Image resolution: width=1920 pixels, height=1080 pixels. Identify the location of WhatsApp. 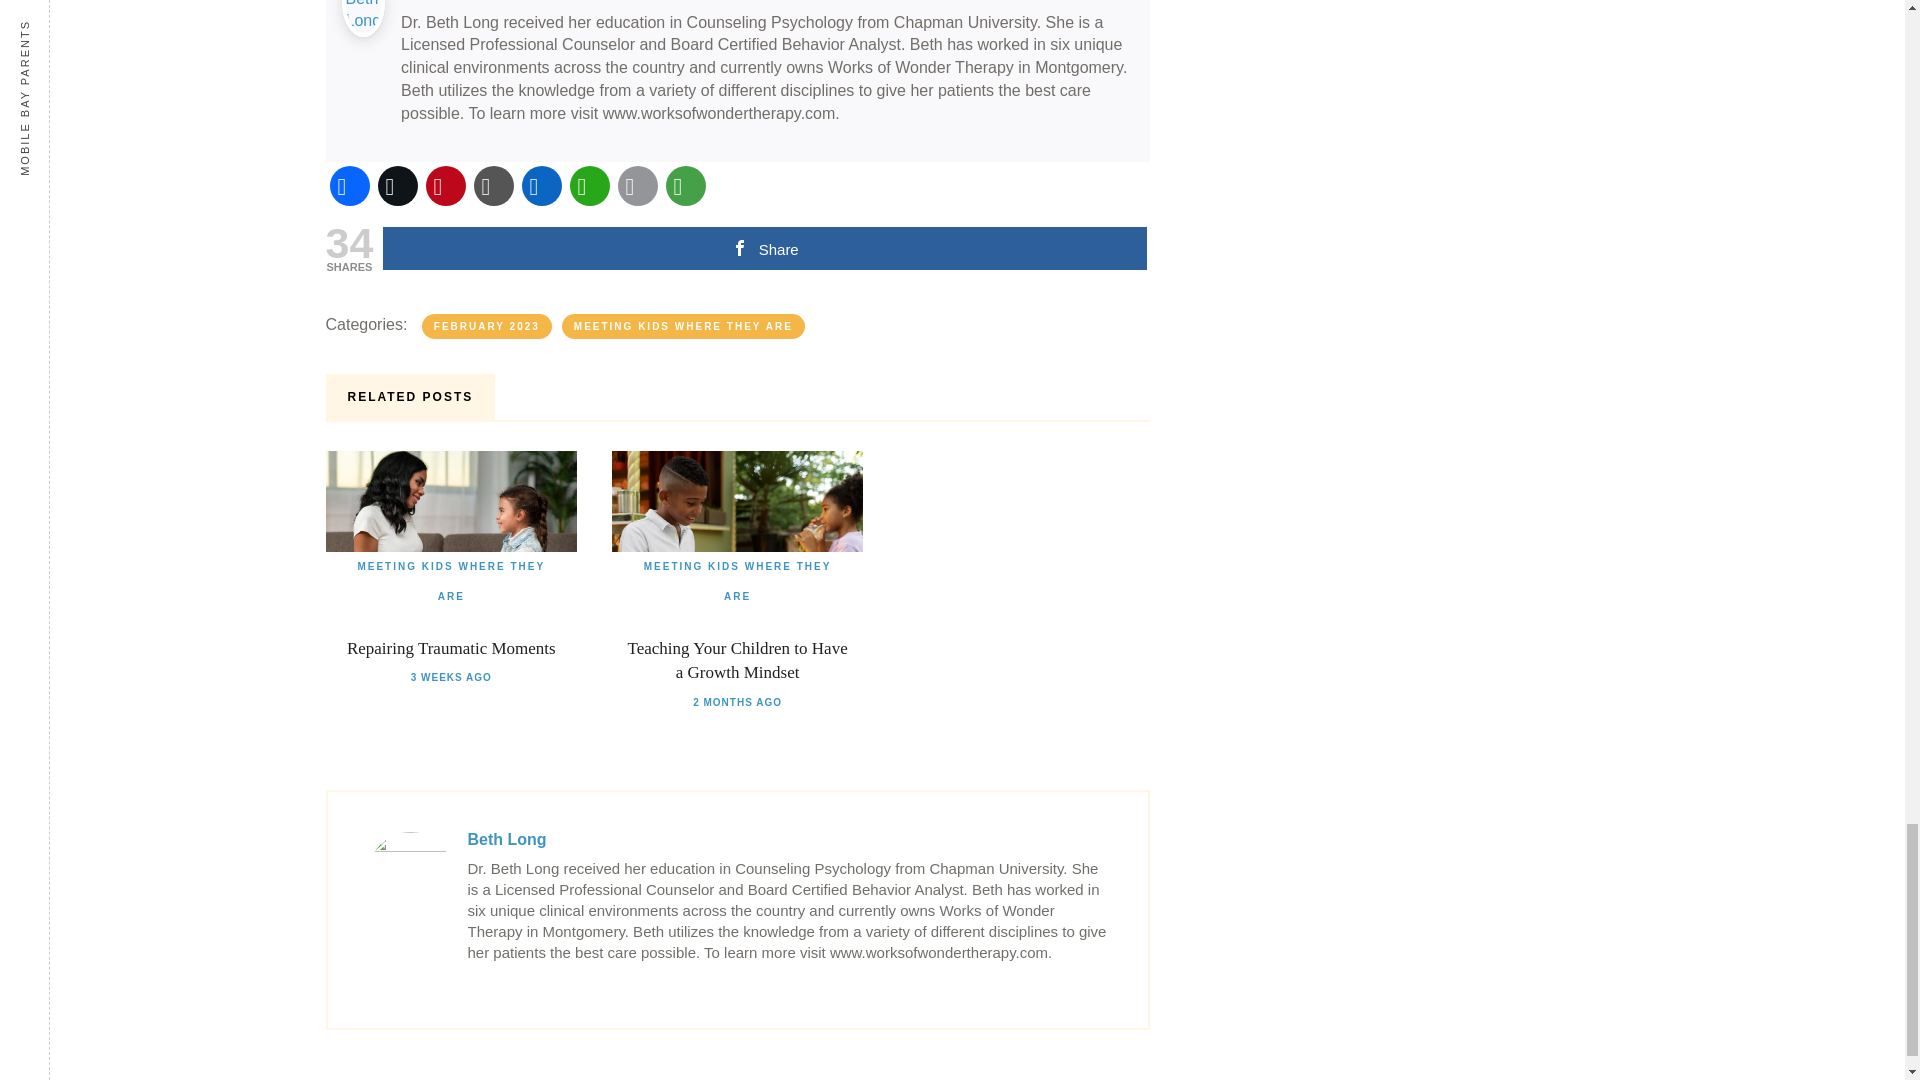
(590, 186).